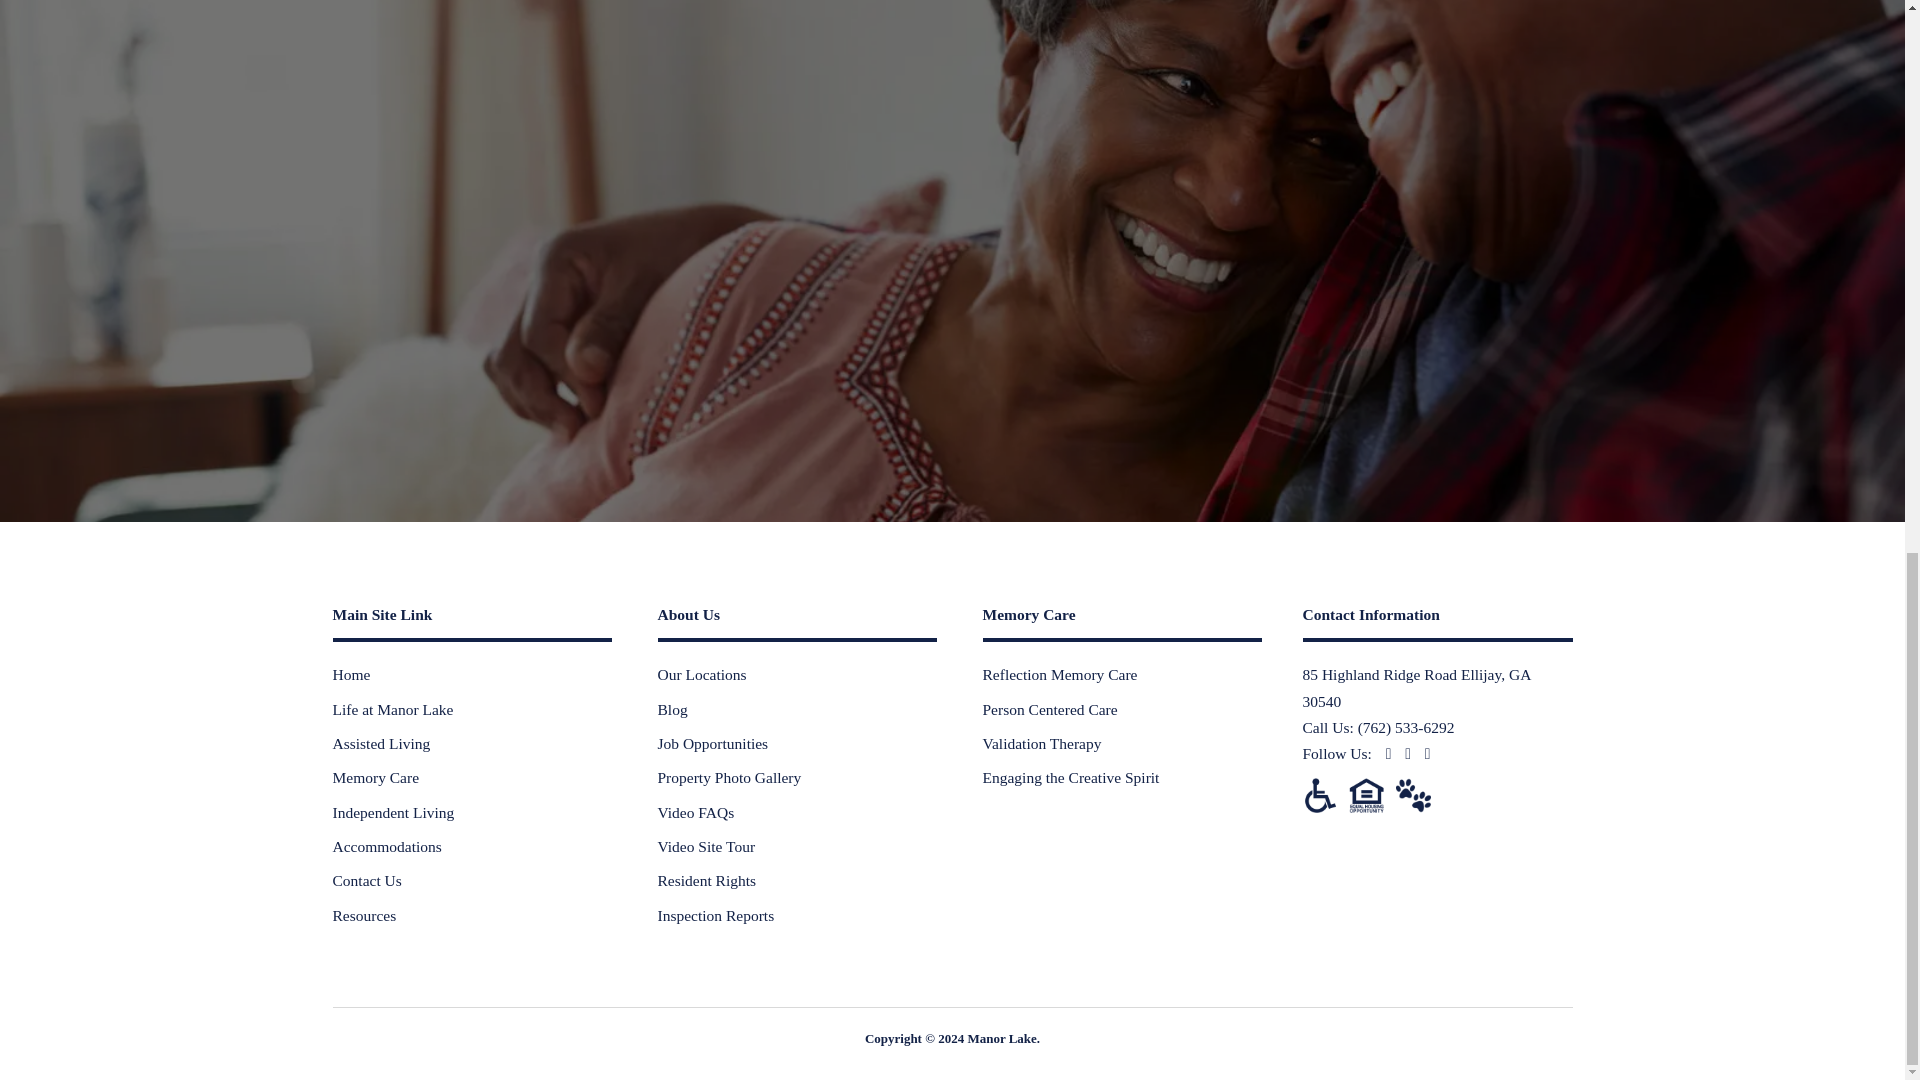  Describe the element at coordinates (1318, 795) in the screenshot. I see `Americans with Disabilities Act` at that location.